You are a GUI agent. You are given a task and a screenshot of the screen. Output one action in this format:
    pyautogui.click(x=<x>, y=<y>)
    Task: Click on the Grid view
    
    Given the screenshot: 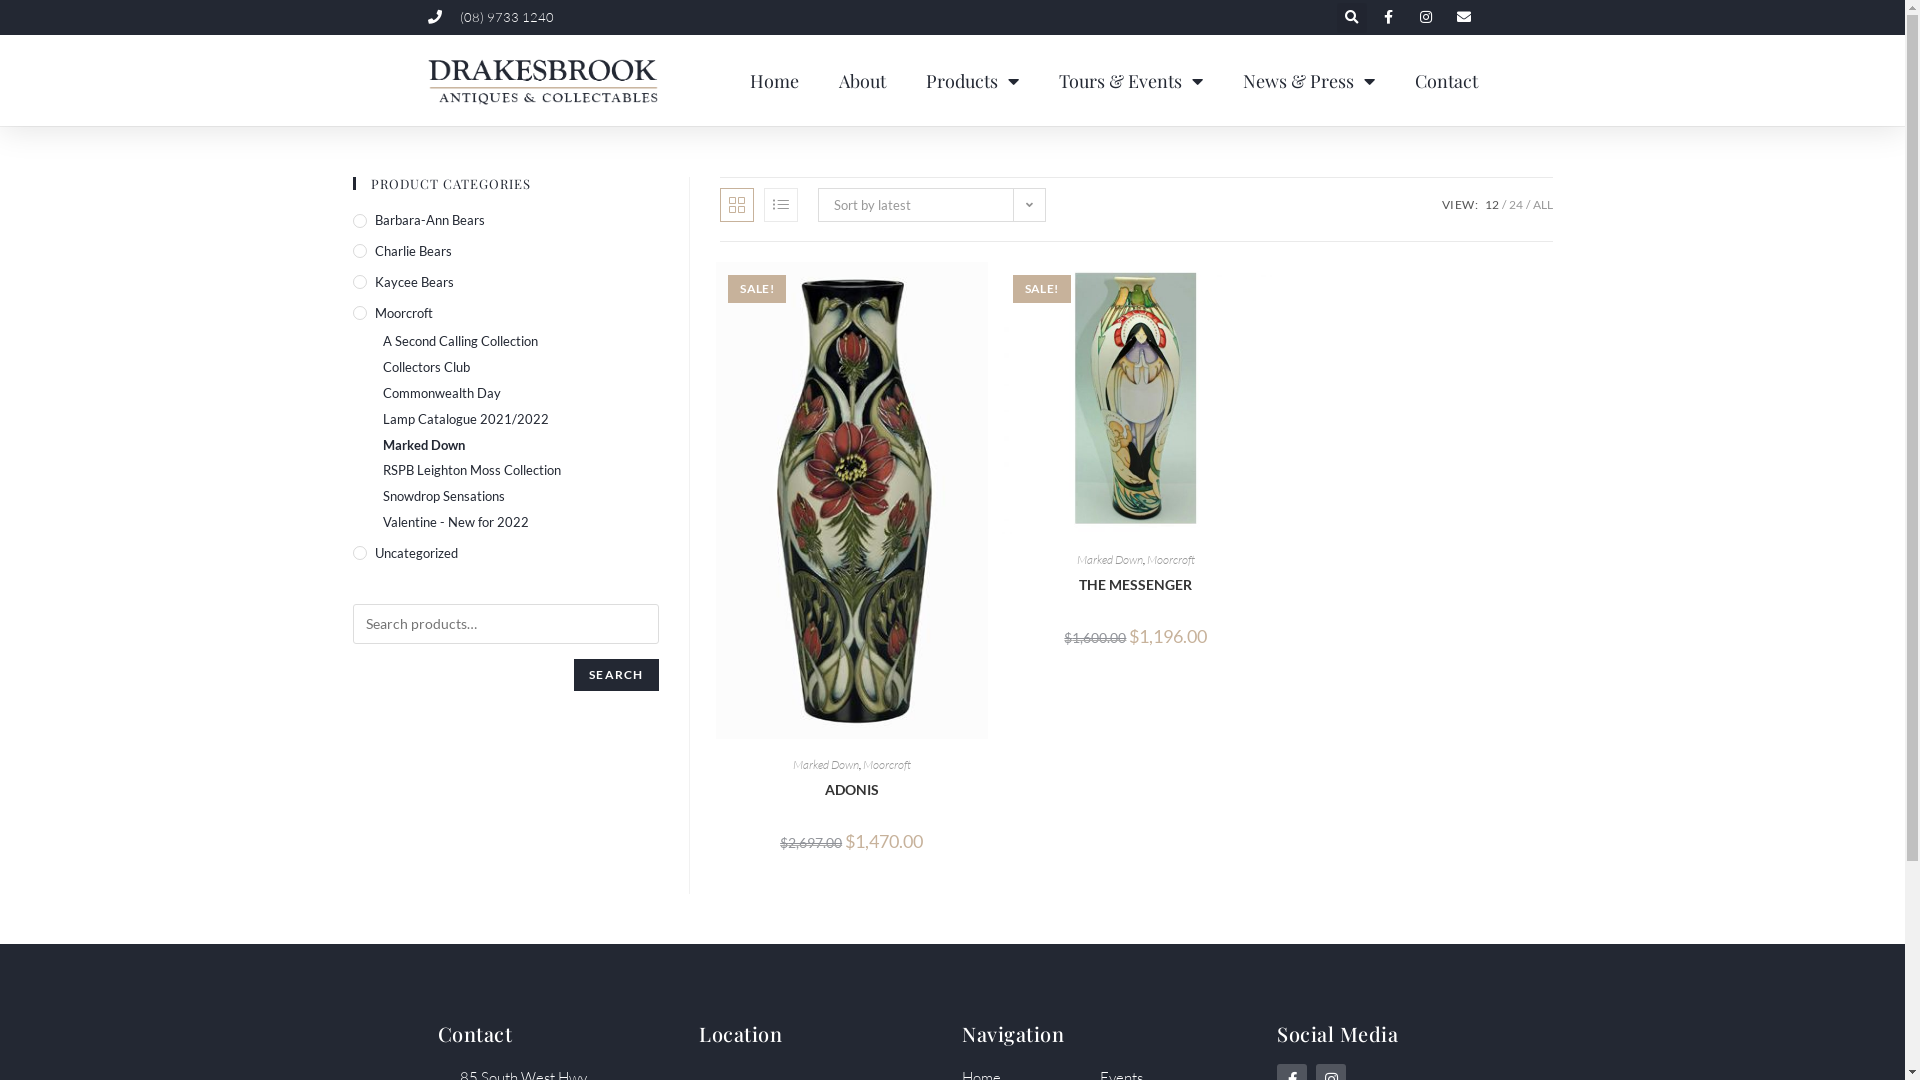 What is the action you would take?
    pyautogui.click(x=737, y=205)
    